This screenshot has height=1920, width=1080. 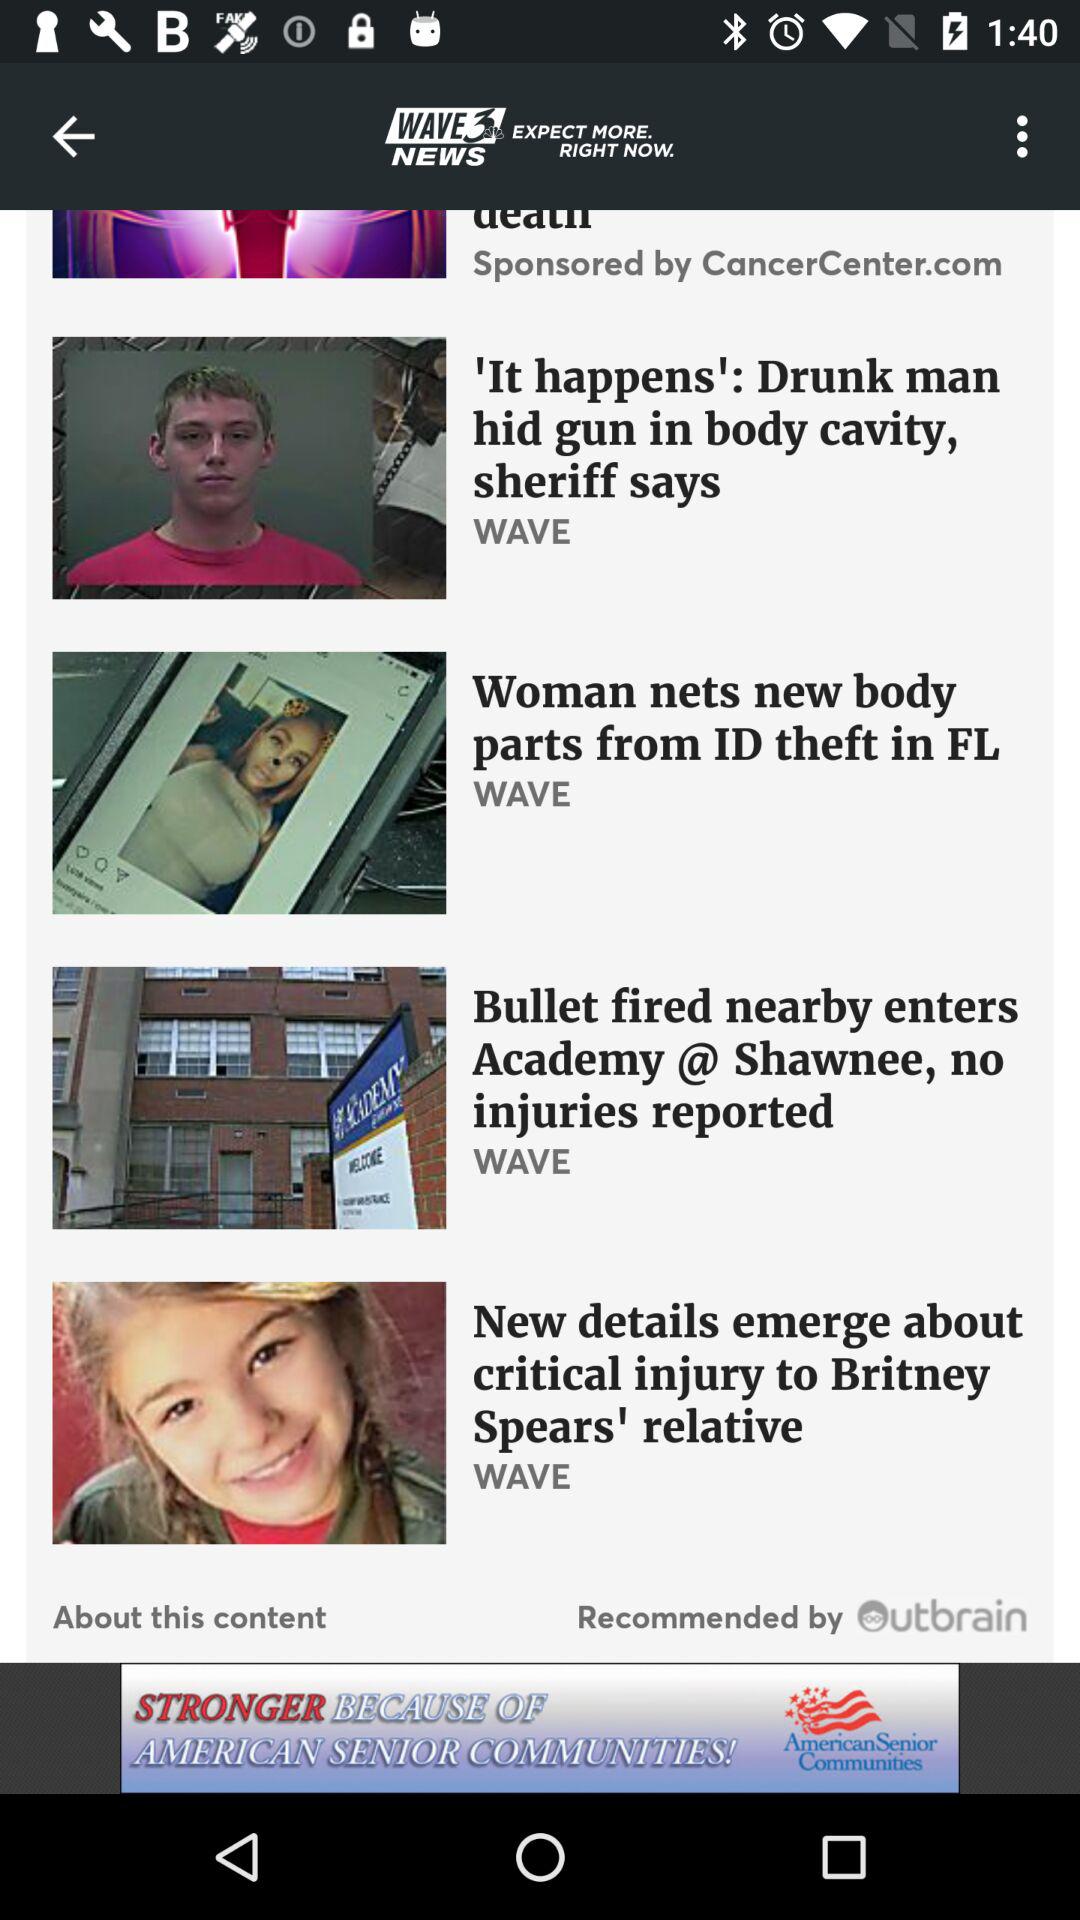 I want to click on advertisement, so click(x=540, y=1728).